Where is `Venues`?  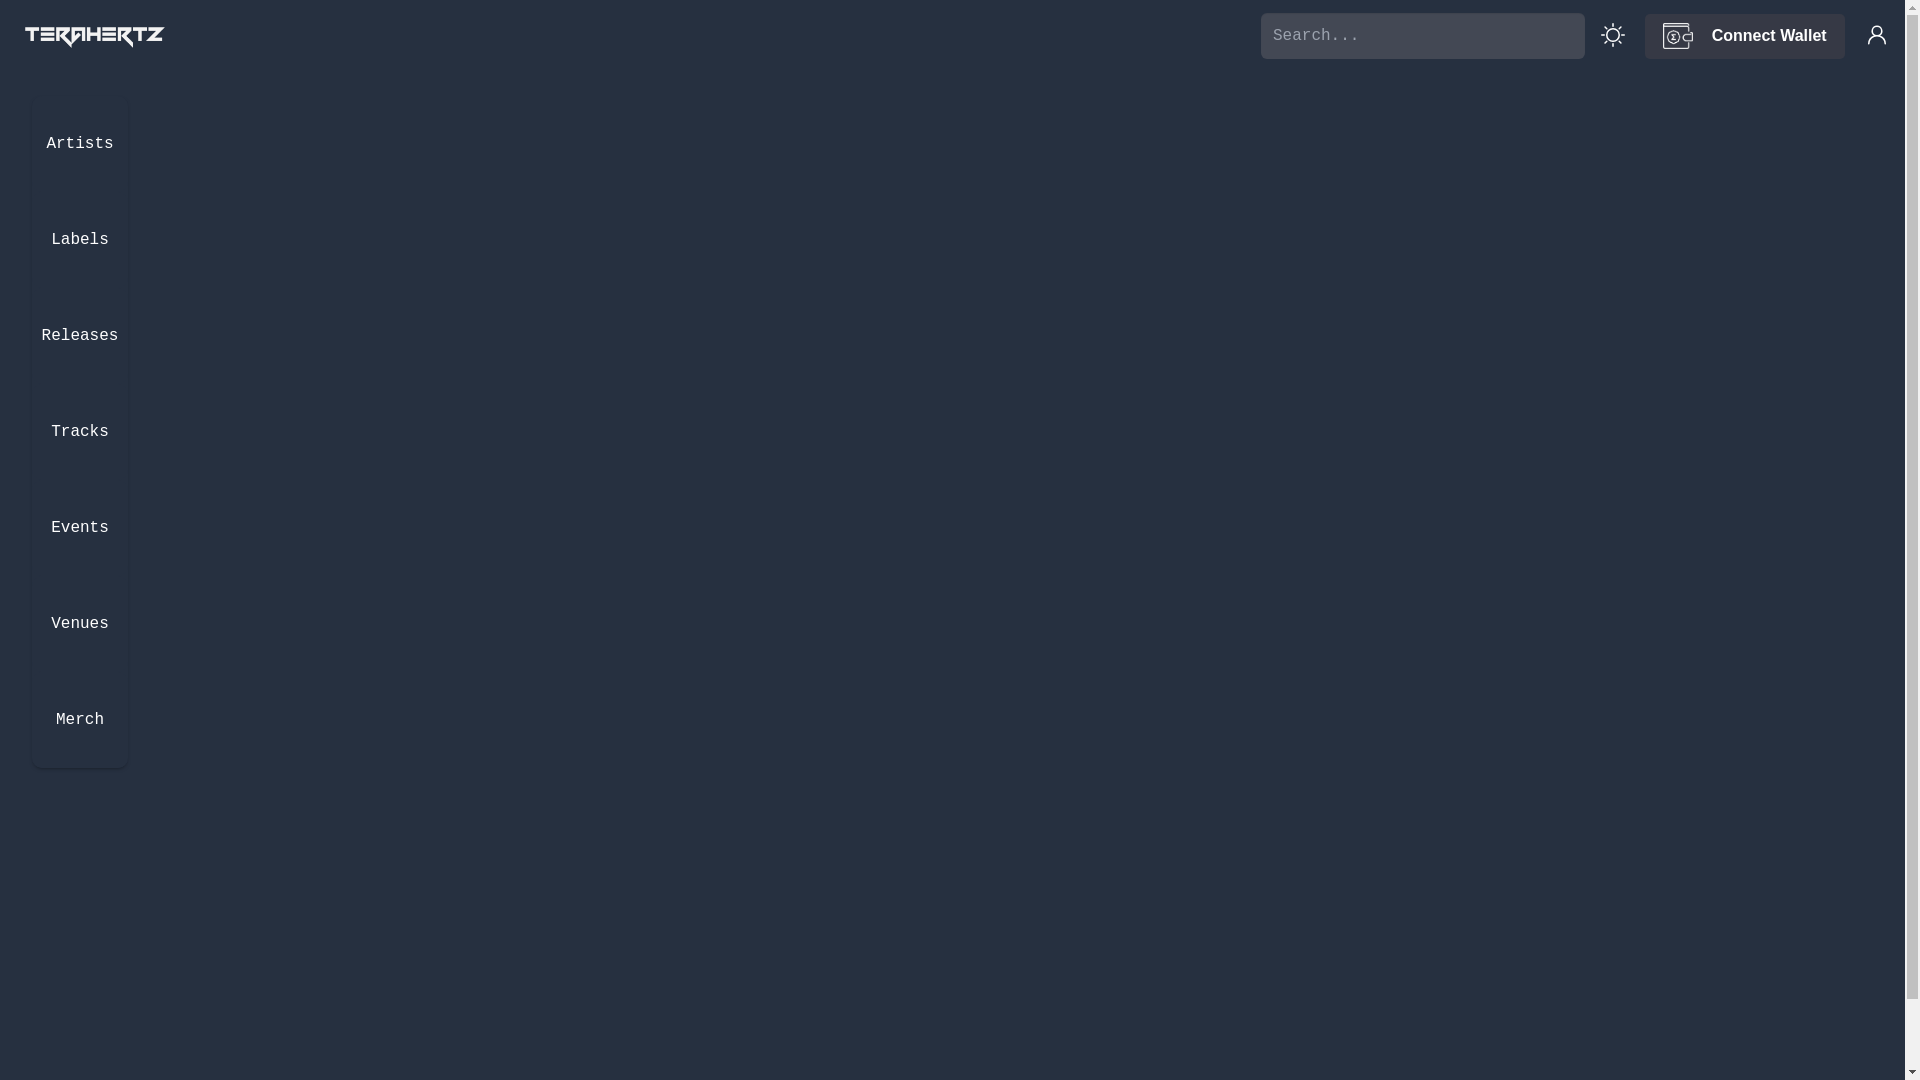
Venues is located at coordinates (80, 624).